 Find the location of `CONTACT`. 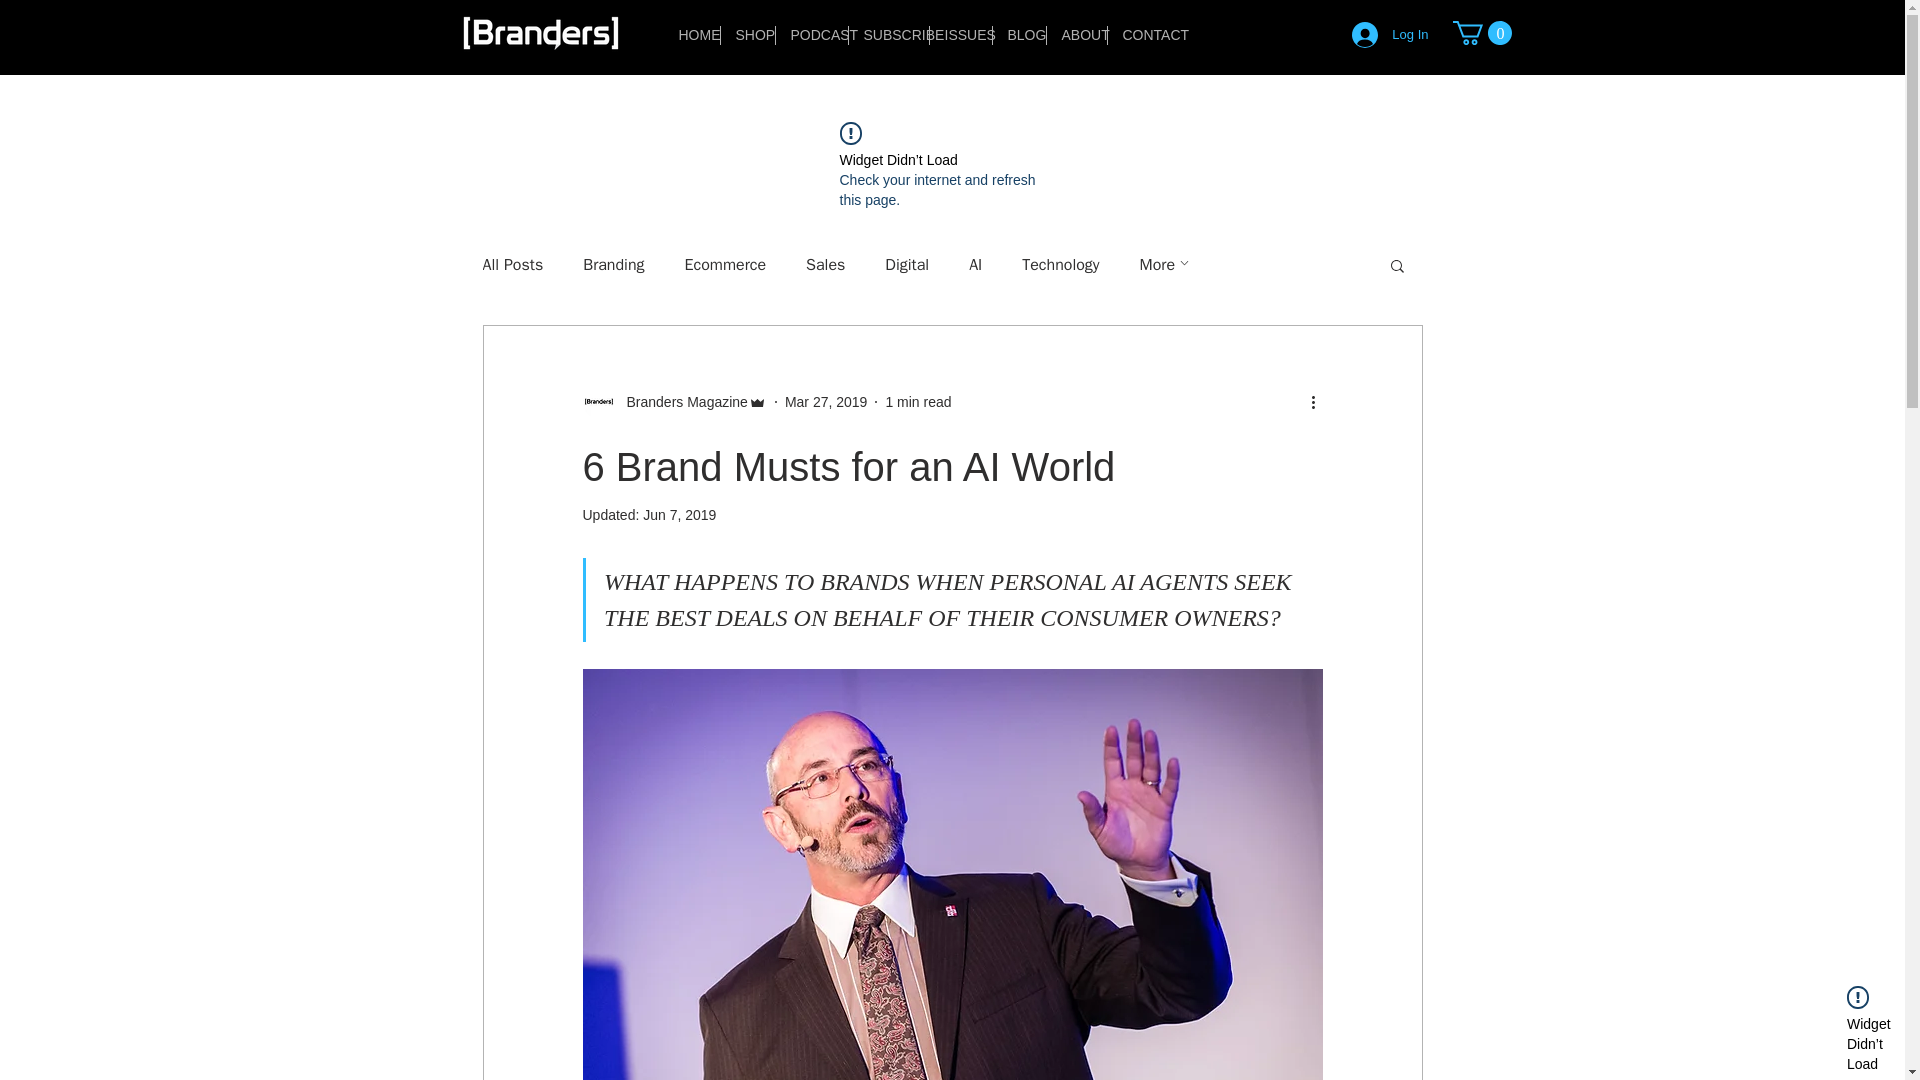

CONTACT is located at coordinates (1144, 35).